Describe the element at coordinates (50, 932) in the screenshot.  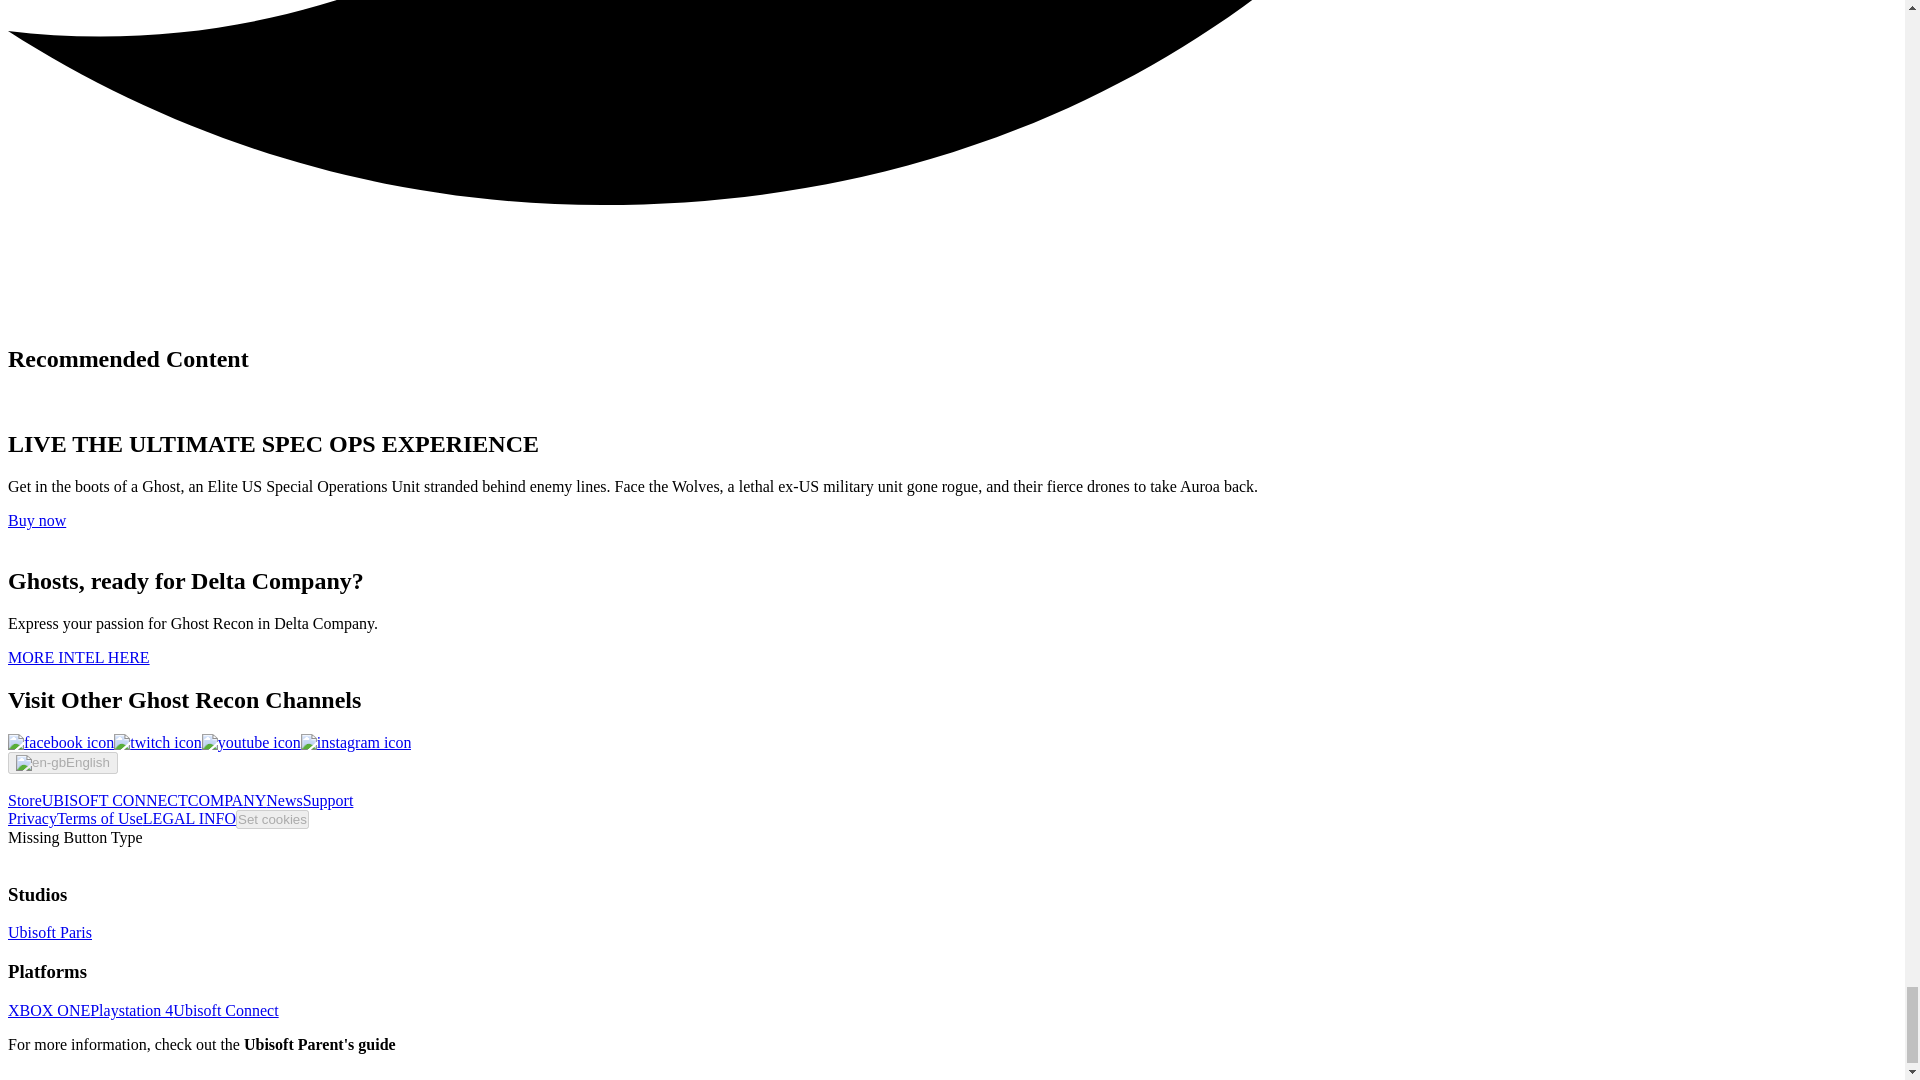
I see `Ubisoft Paris` at that location.